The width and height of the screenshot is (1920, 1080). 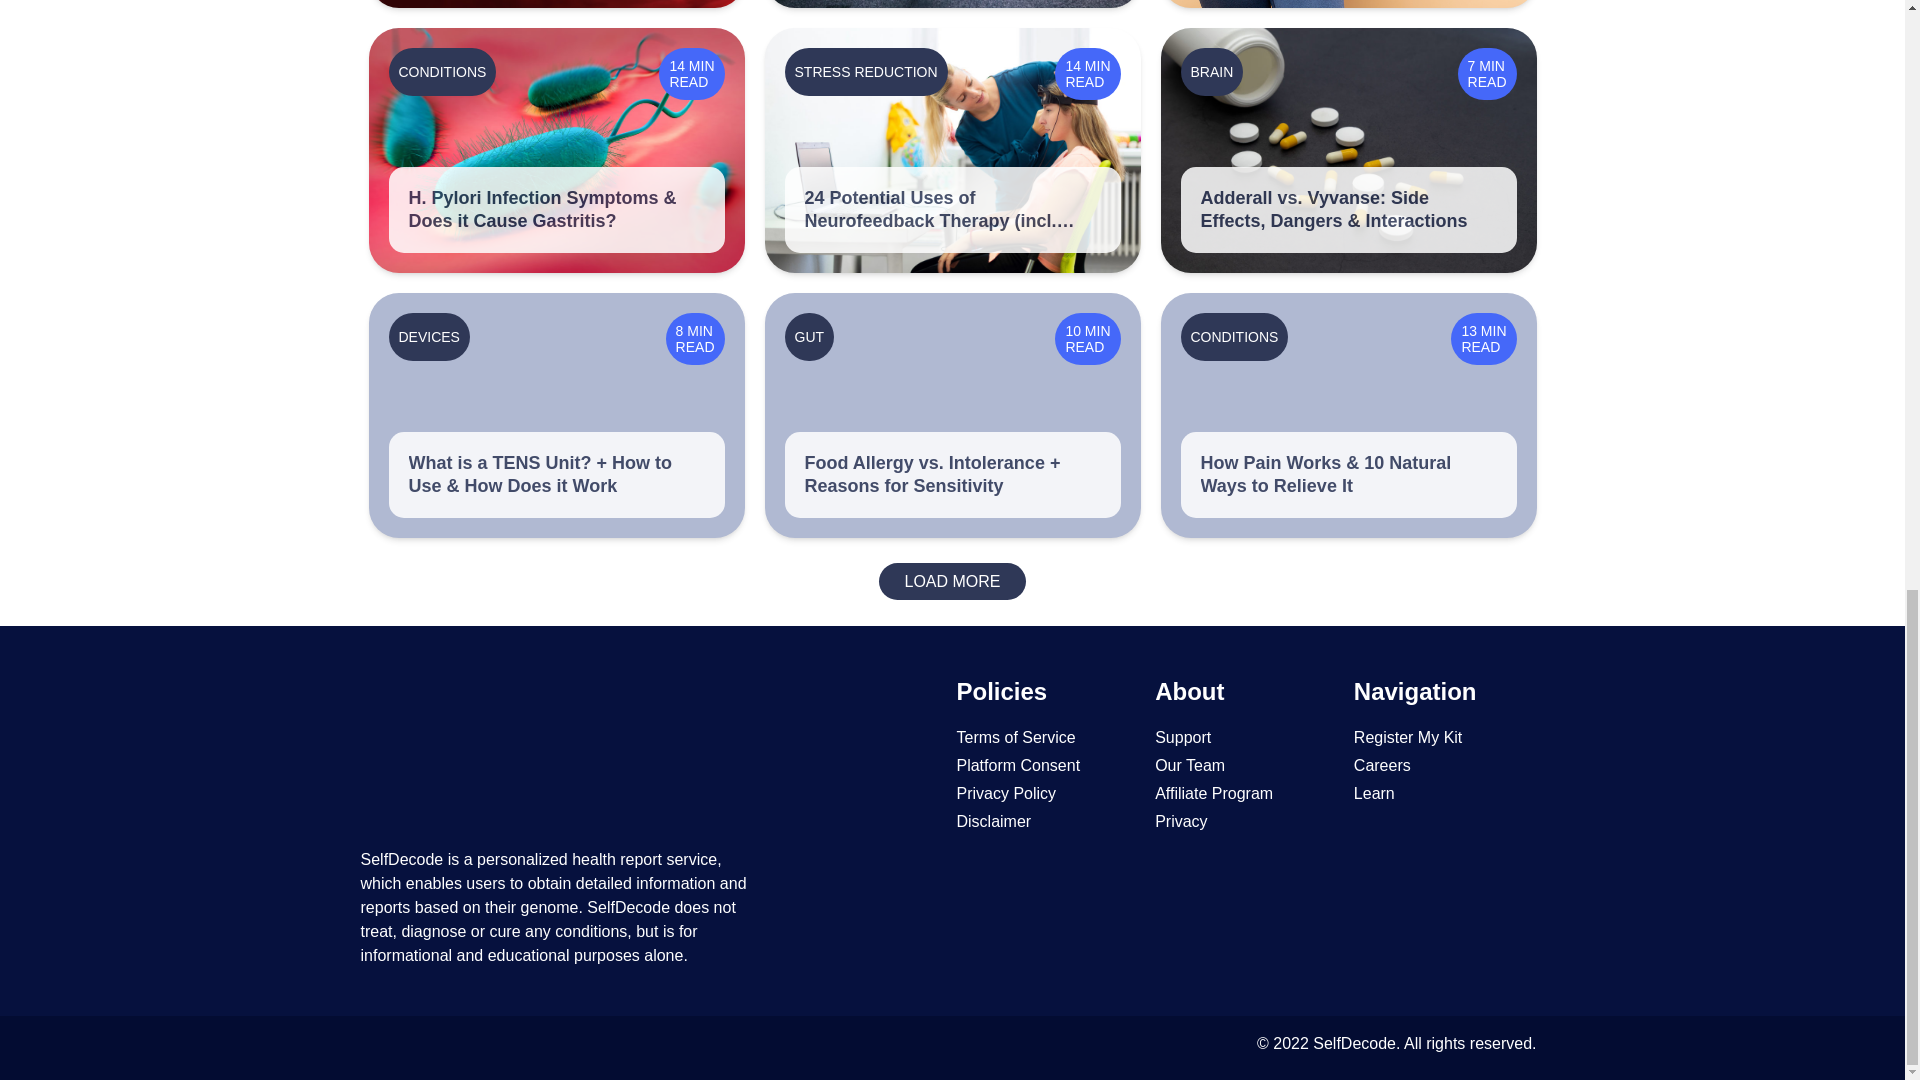 I want to click on DEVICES, so click(x=428, y=336).